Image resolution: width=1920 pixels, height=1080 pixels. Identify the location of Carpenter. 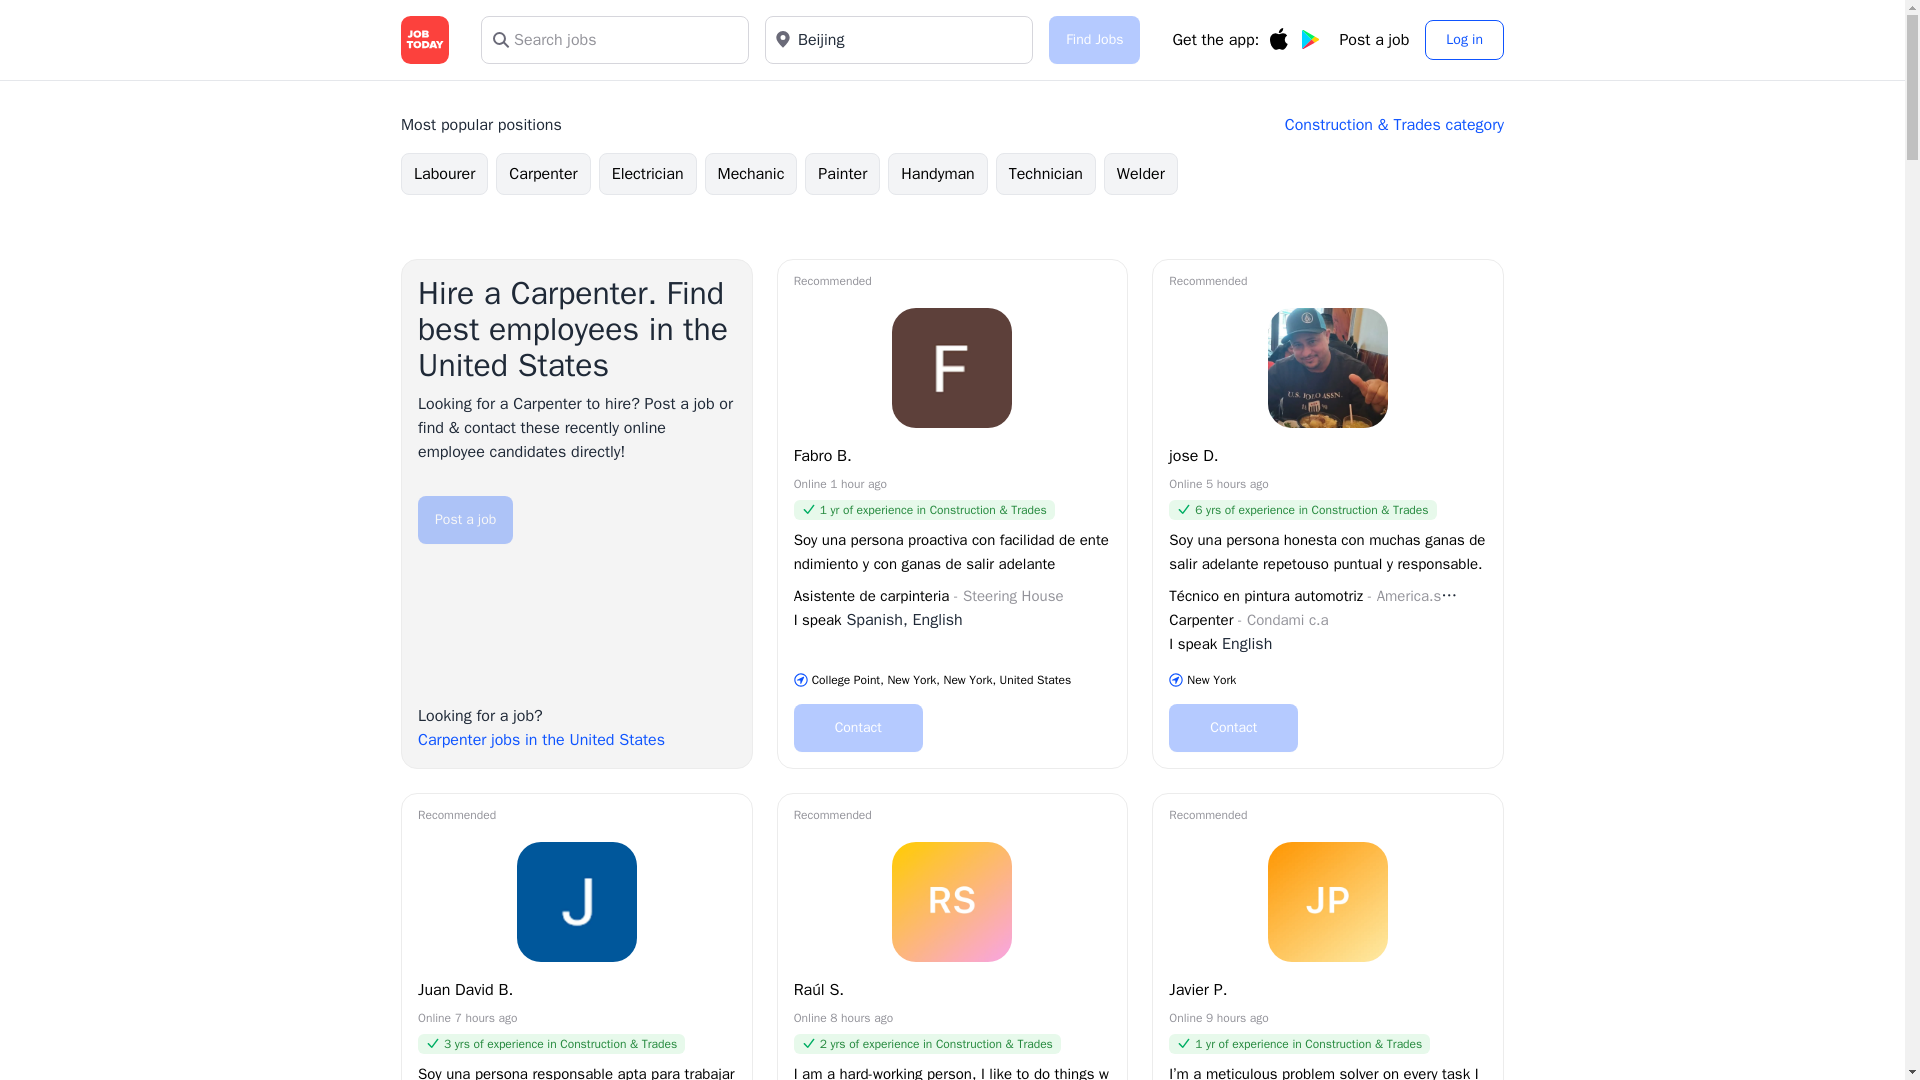
(542, 174).